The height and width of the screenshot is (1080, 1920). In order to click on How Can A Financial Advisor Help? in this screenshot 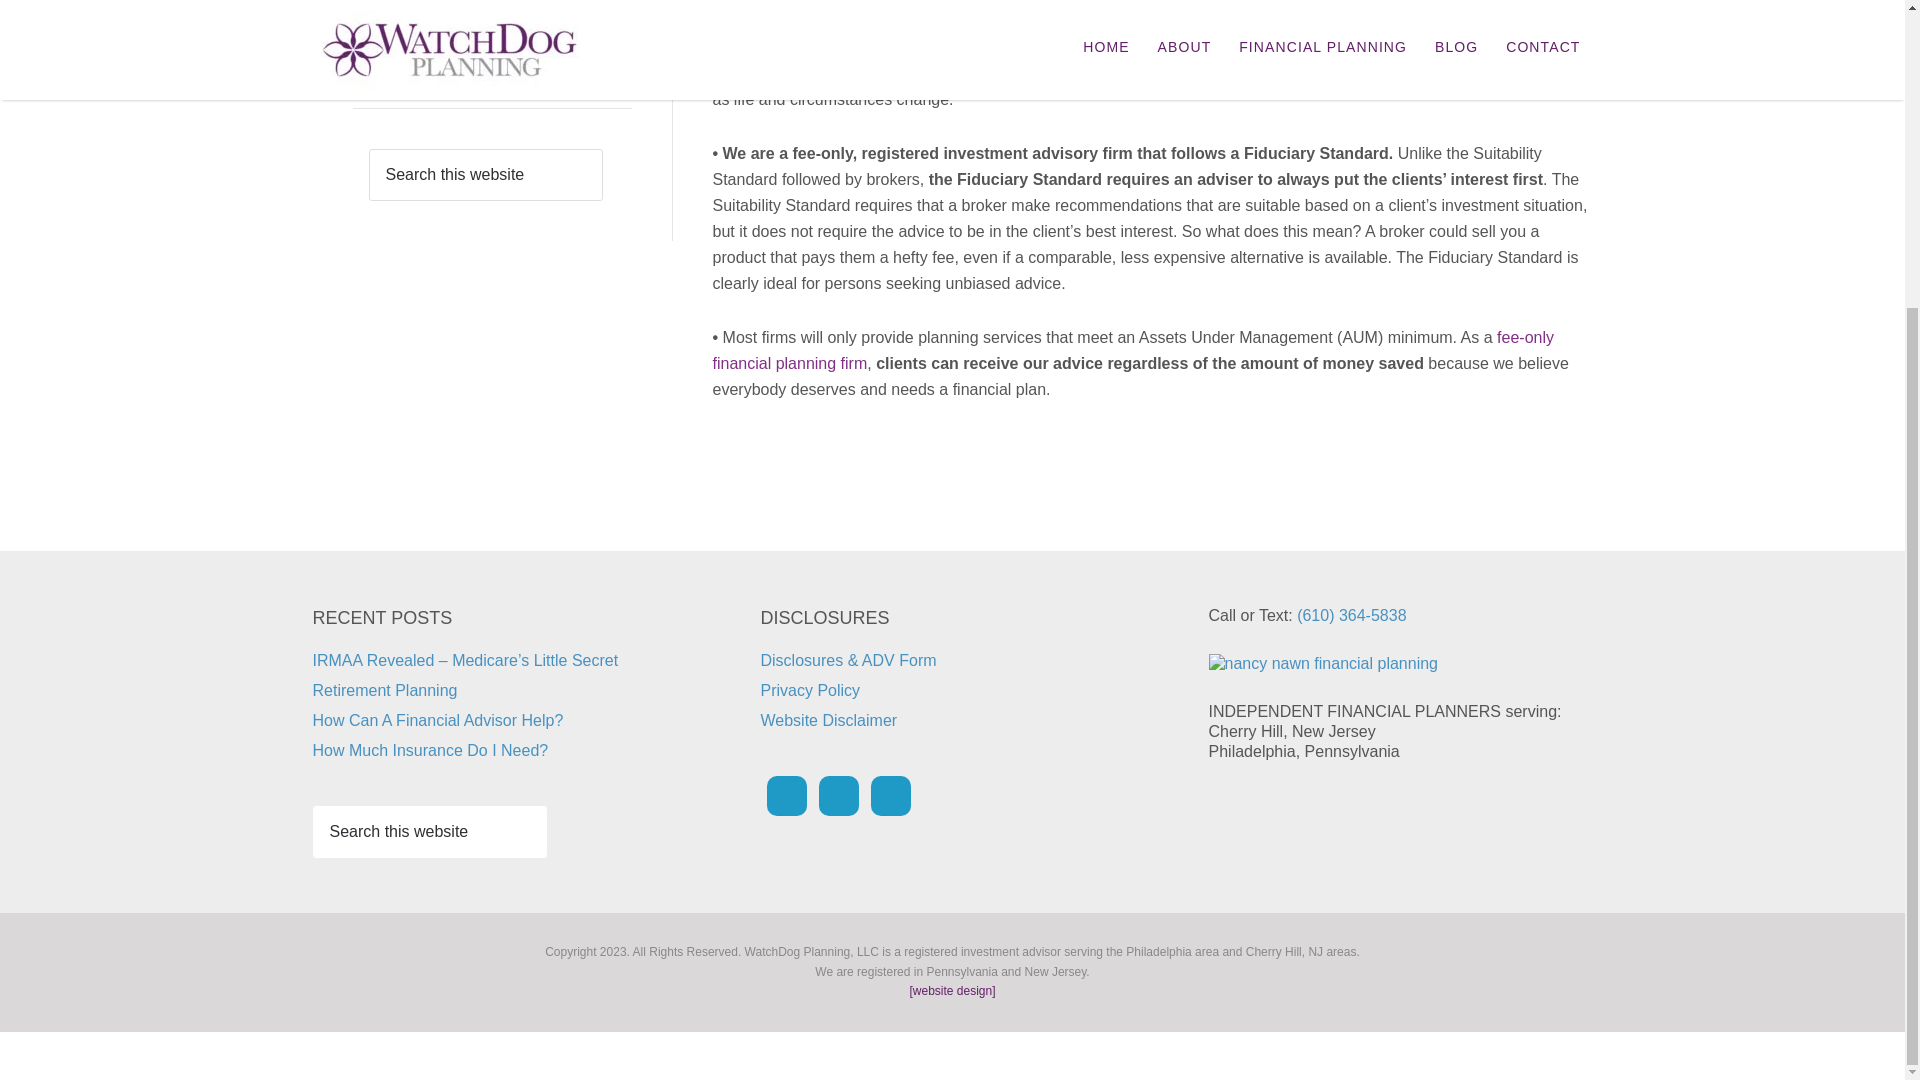, I will do `click(436, 720)`.